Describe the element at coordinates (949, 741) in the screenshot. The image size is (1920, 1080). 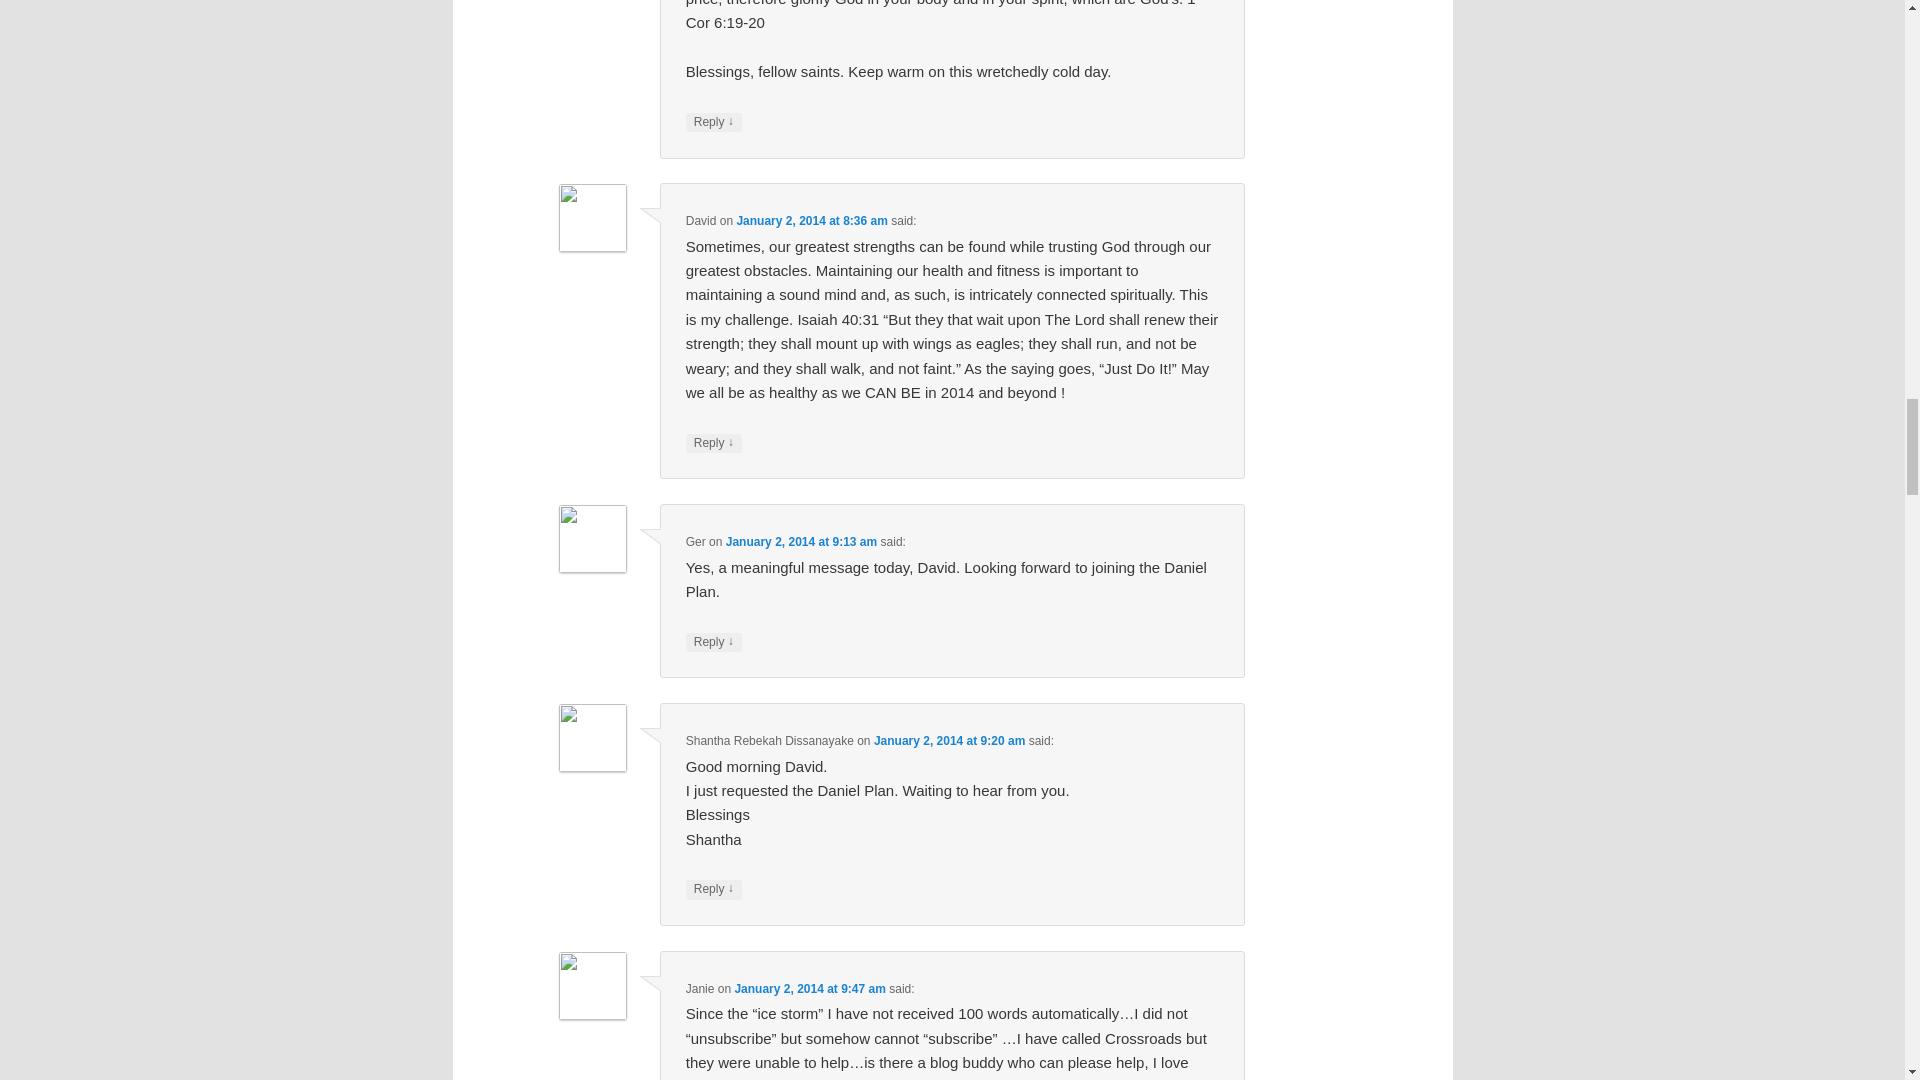
I see `January 2, 2014 at 9:20 am` at that location.